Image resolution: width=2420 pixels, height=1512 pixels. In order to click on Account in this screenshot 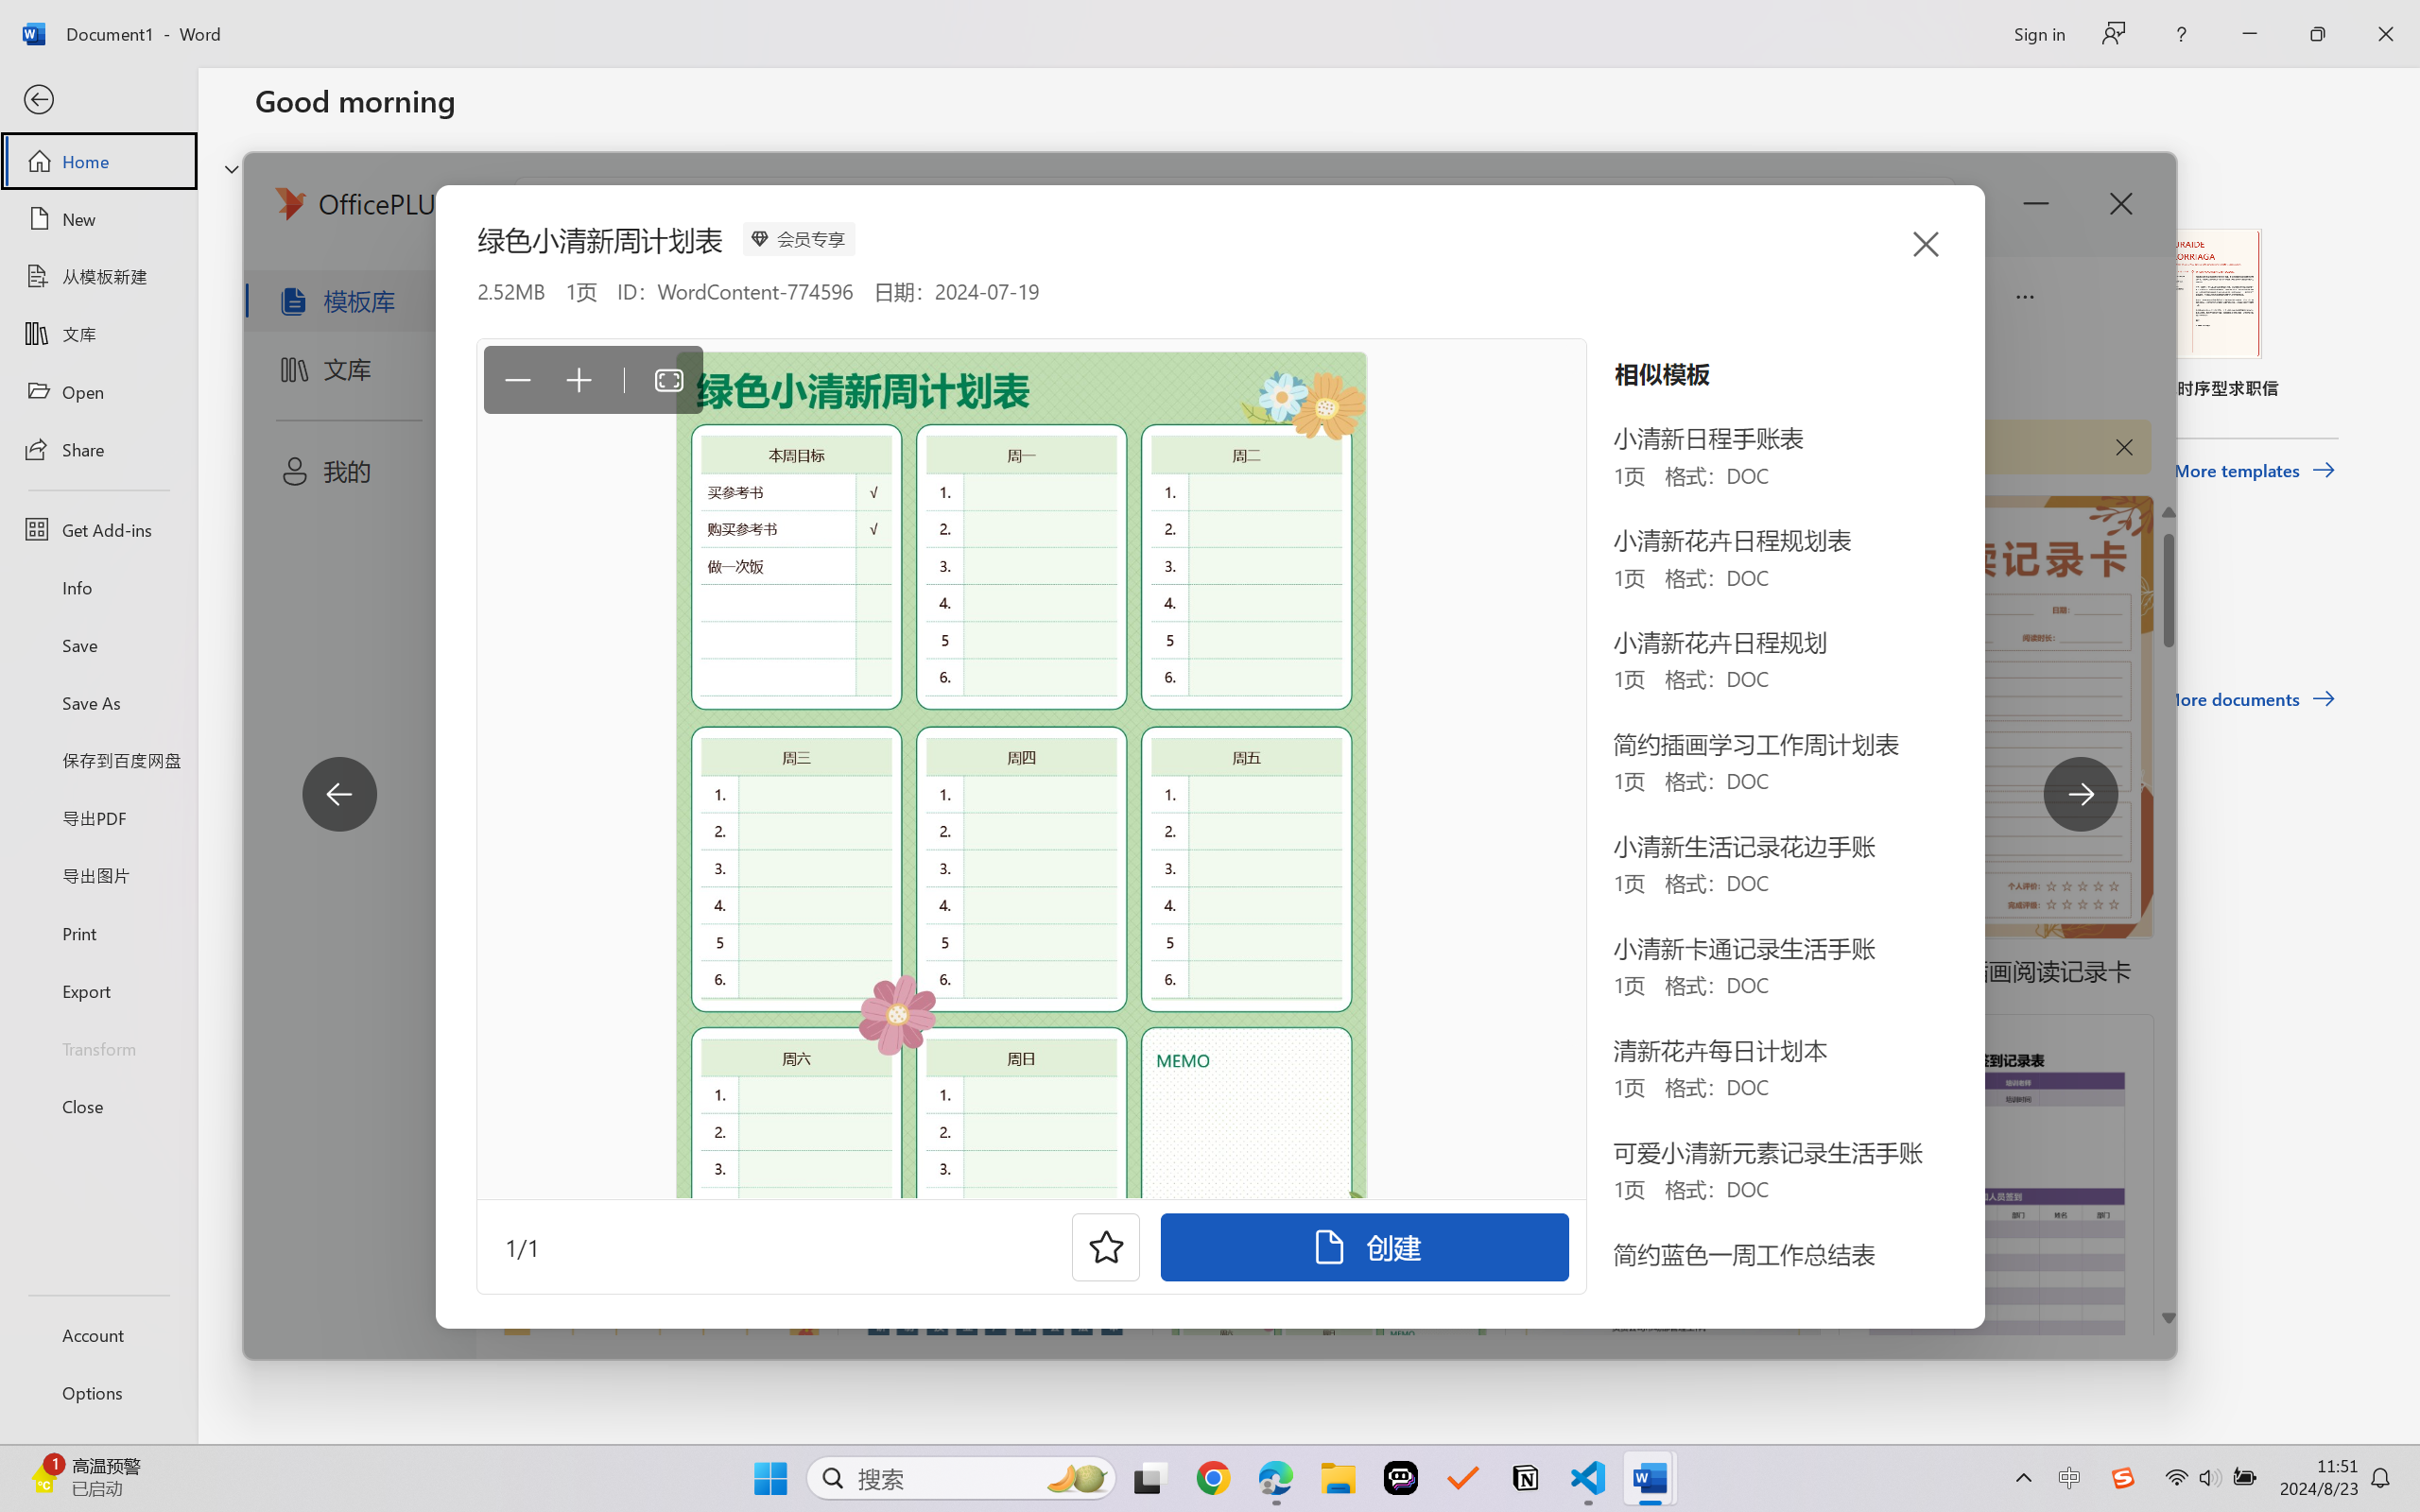, I will do `click(98, 1334)`.